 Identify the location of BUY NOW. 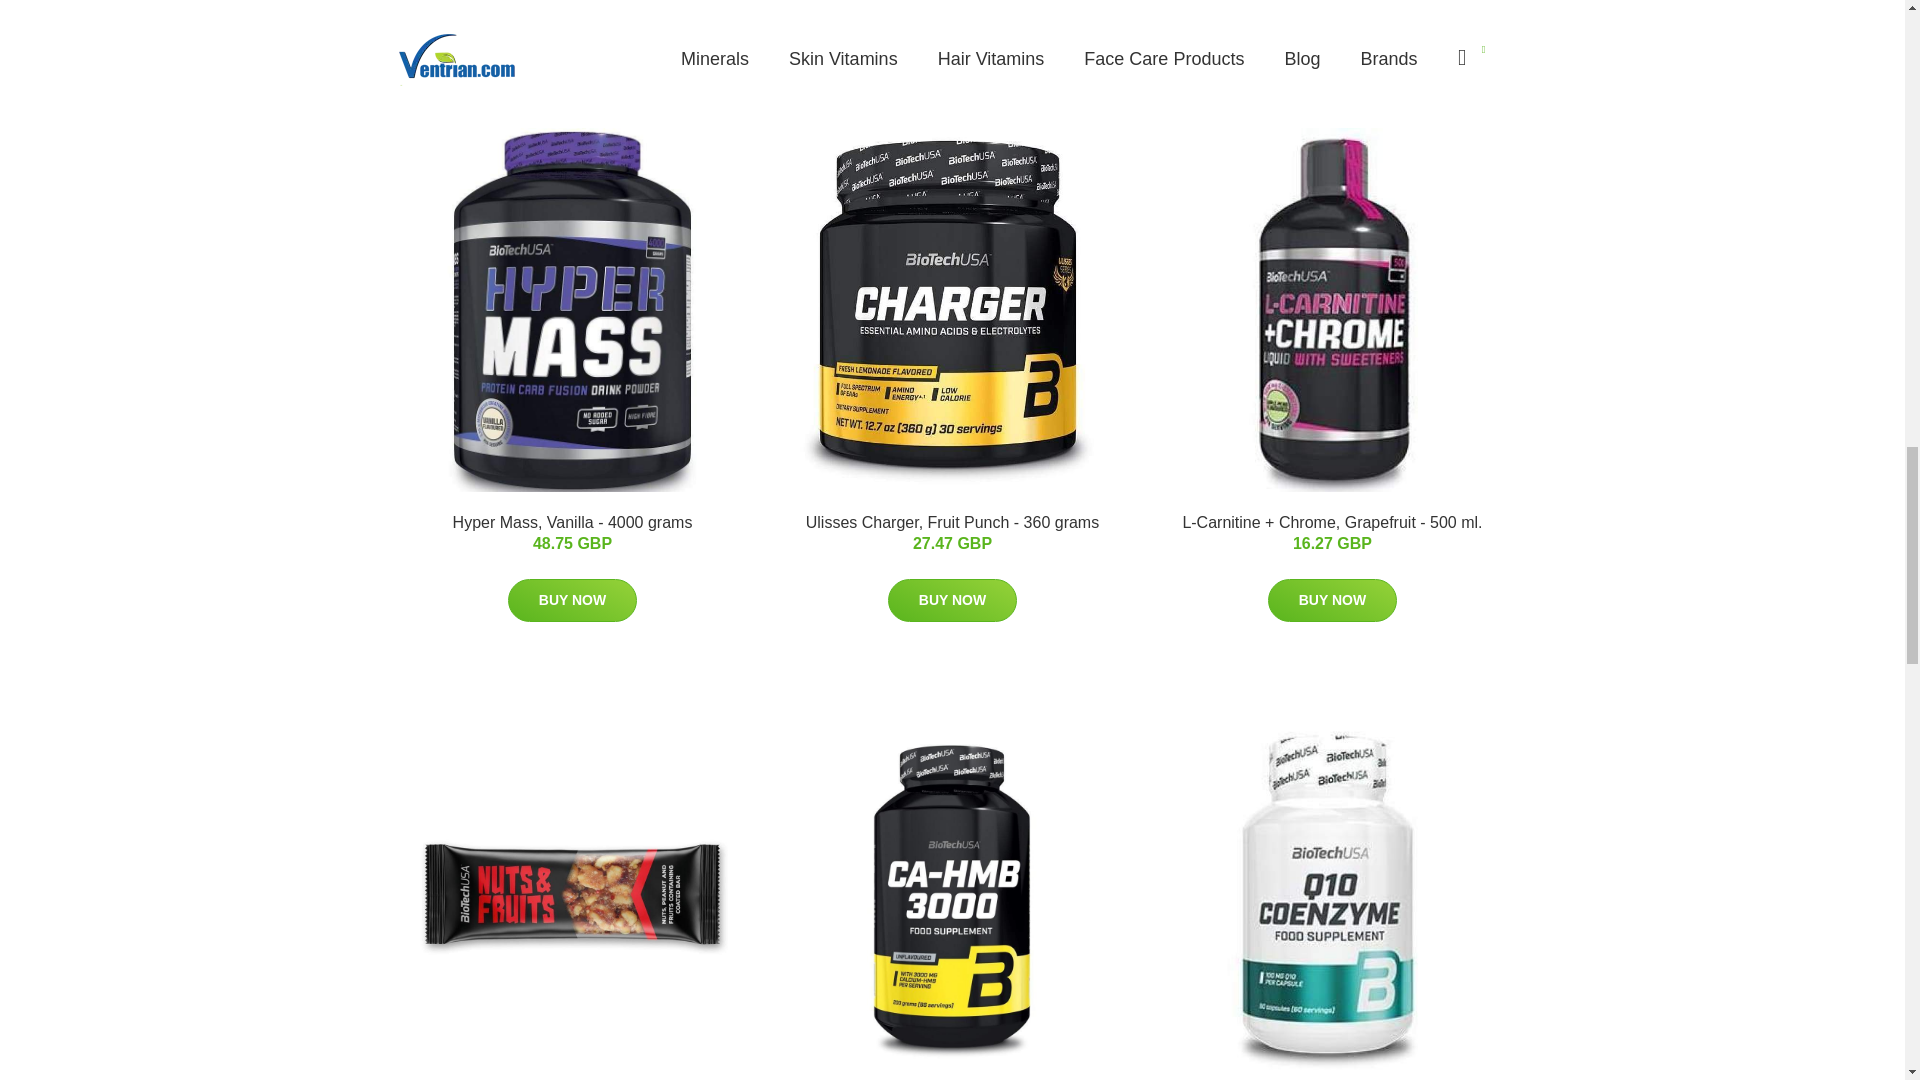
(572, 600).